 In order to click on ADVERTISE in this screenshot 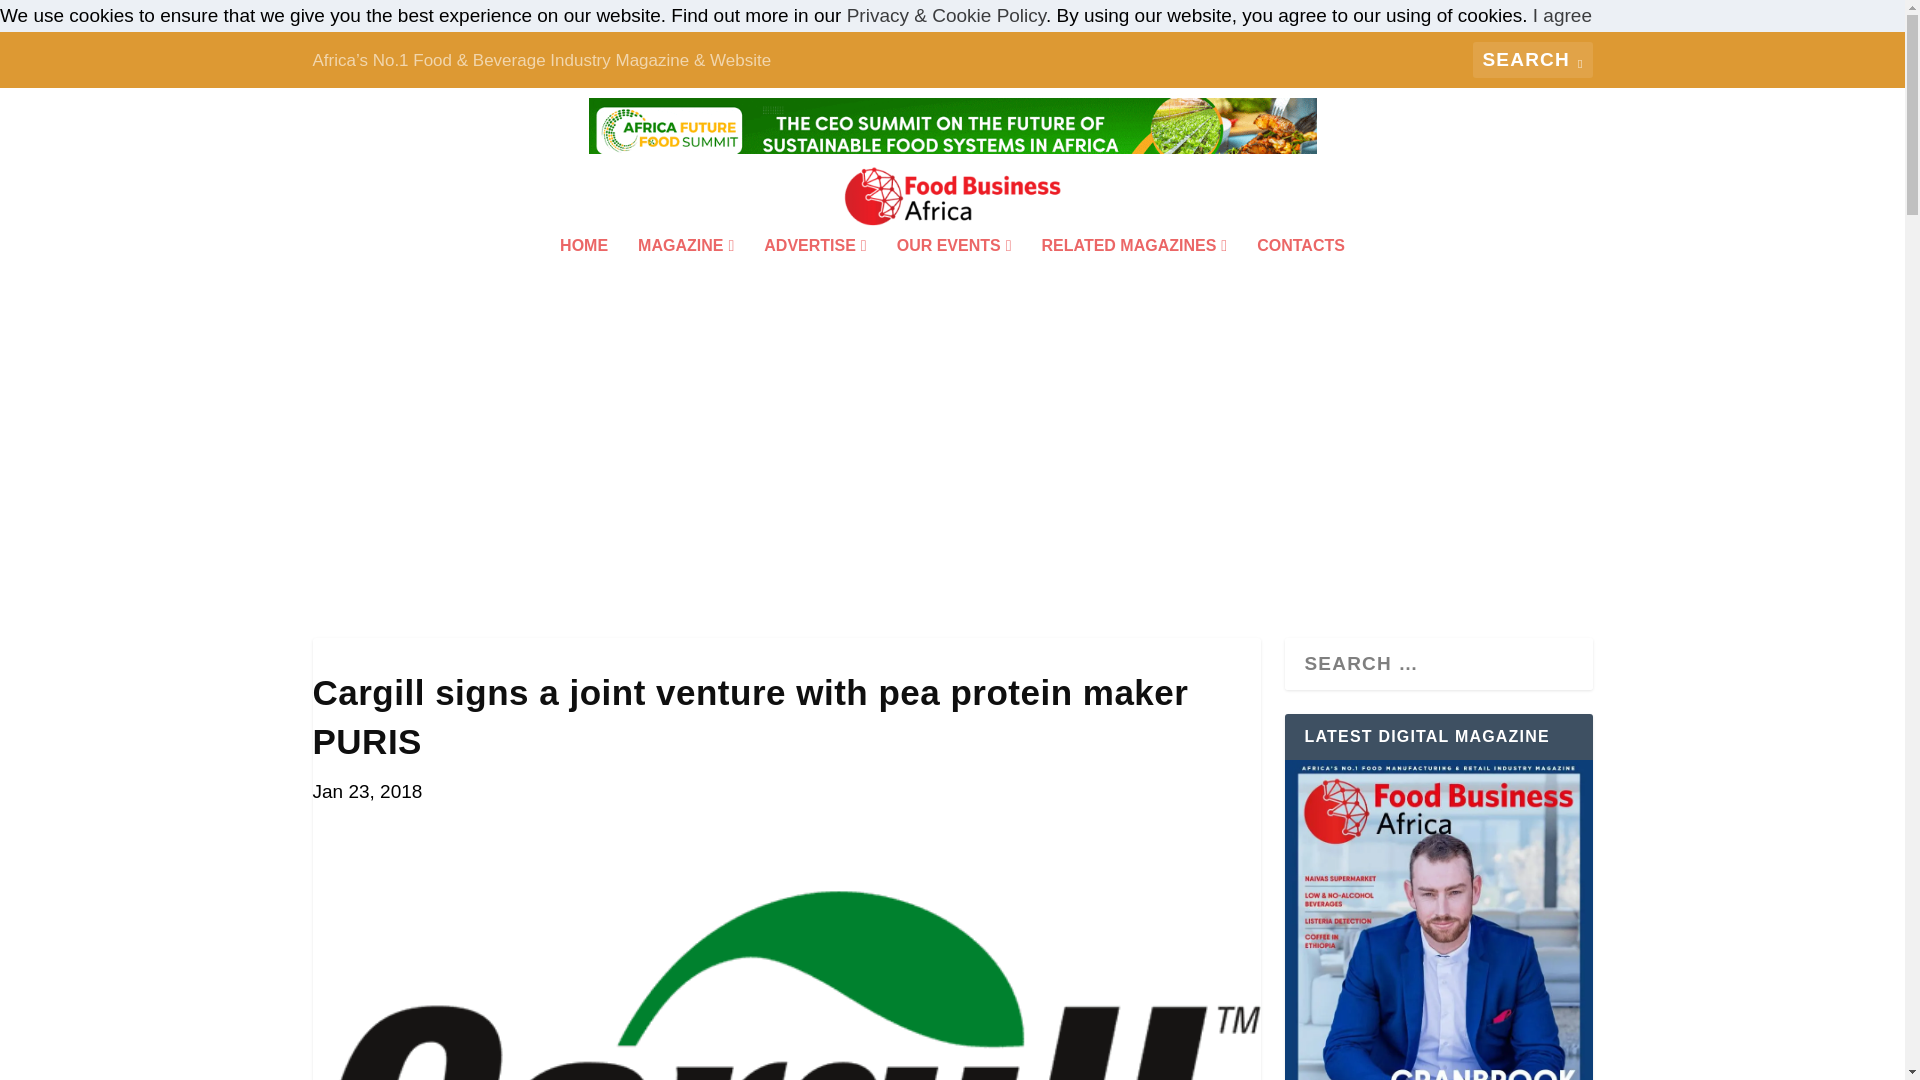, I will do `click(814, 272)`.